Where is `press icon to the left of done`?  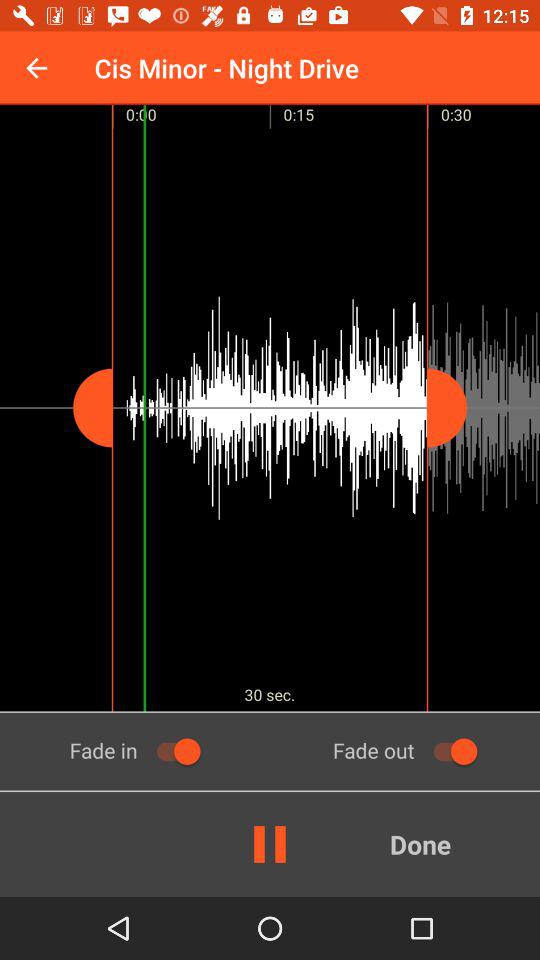
press icon to the left of done is located at coordinates (270, 844).